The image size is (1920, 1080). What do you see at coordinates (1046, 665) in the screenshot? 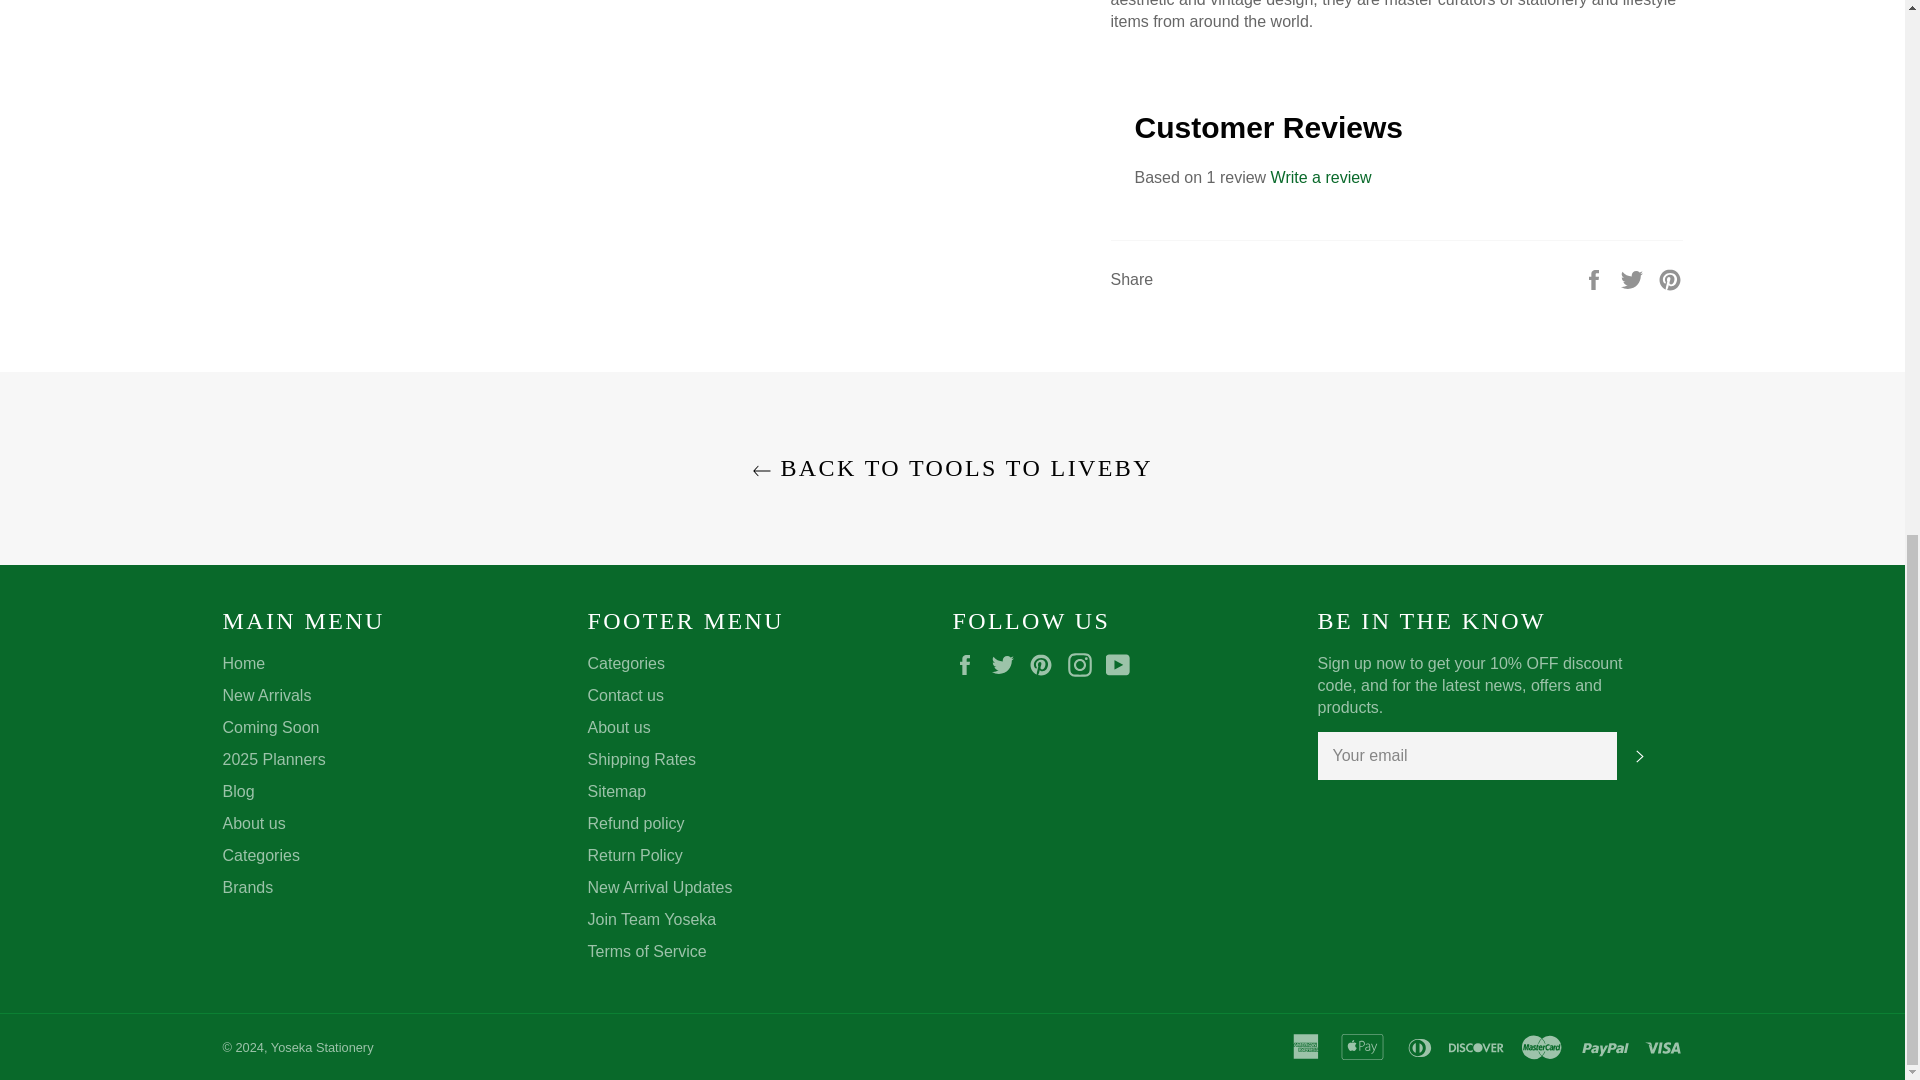
I see `Yoseka Stationery on Pinterest` at bounding box center [1046, 665].